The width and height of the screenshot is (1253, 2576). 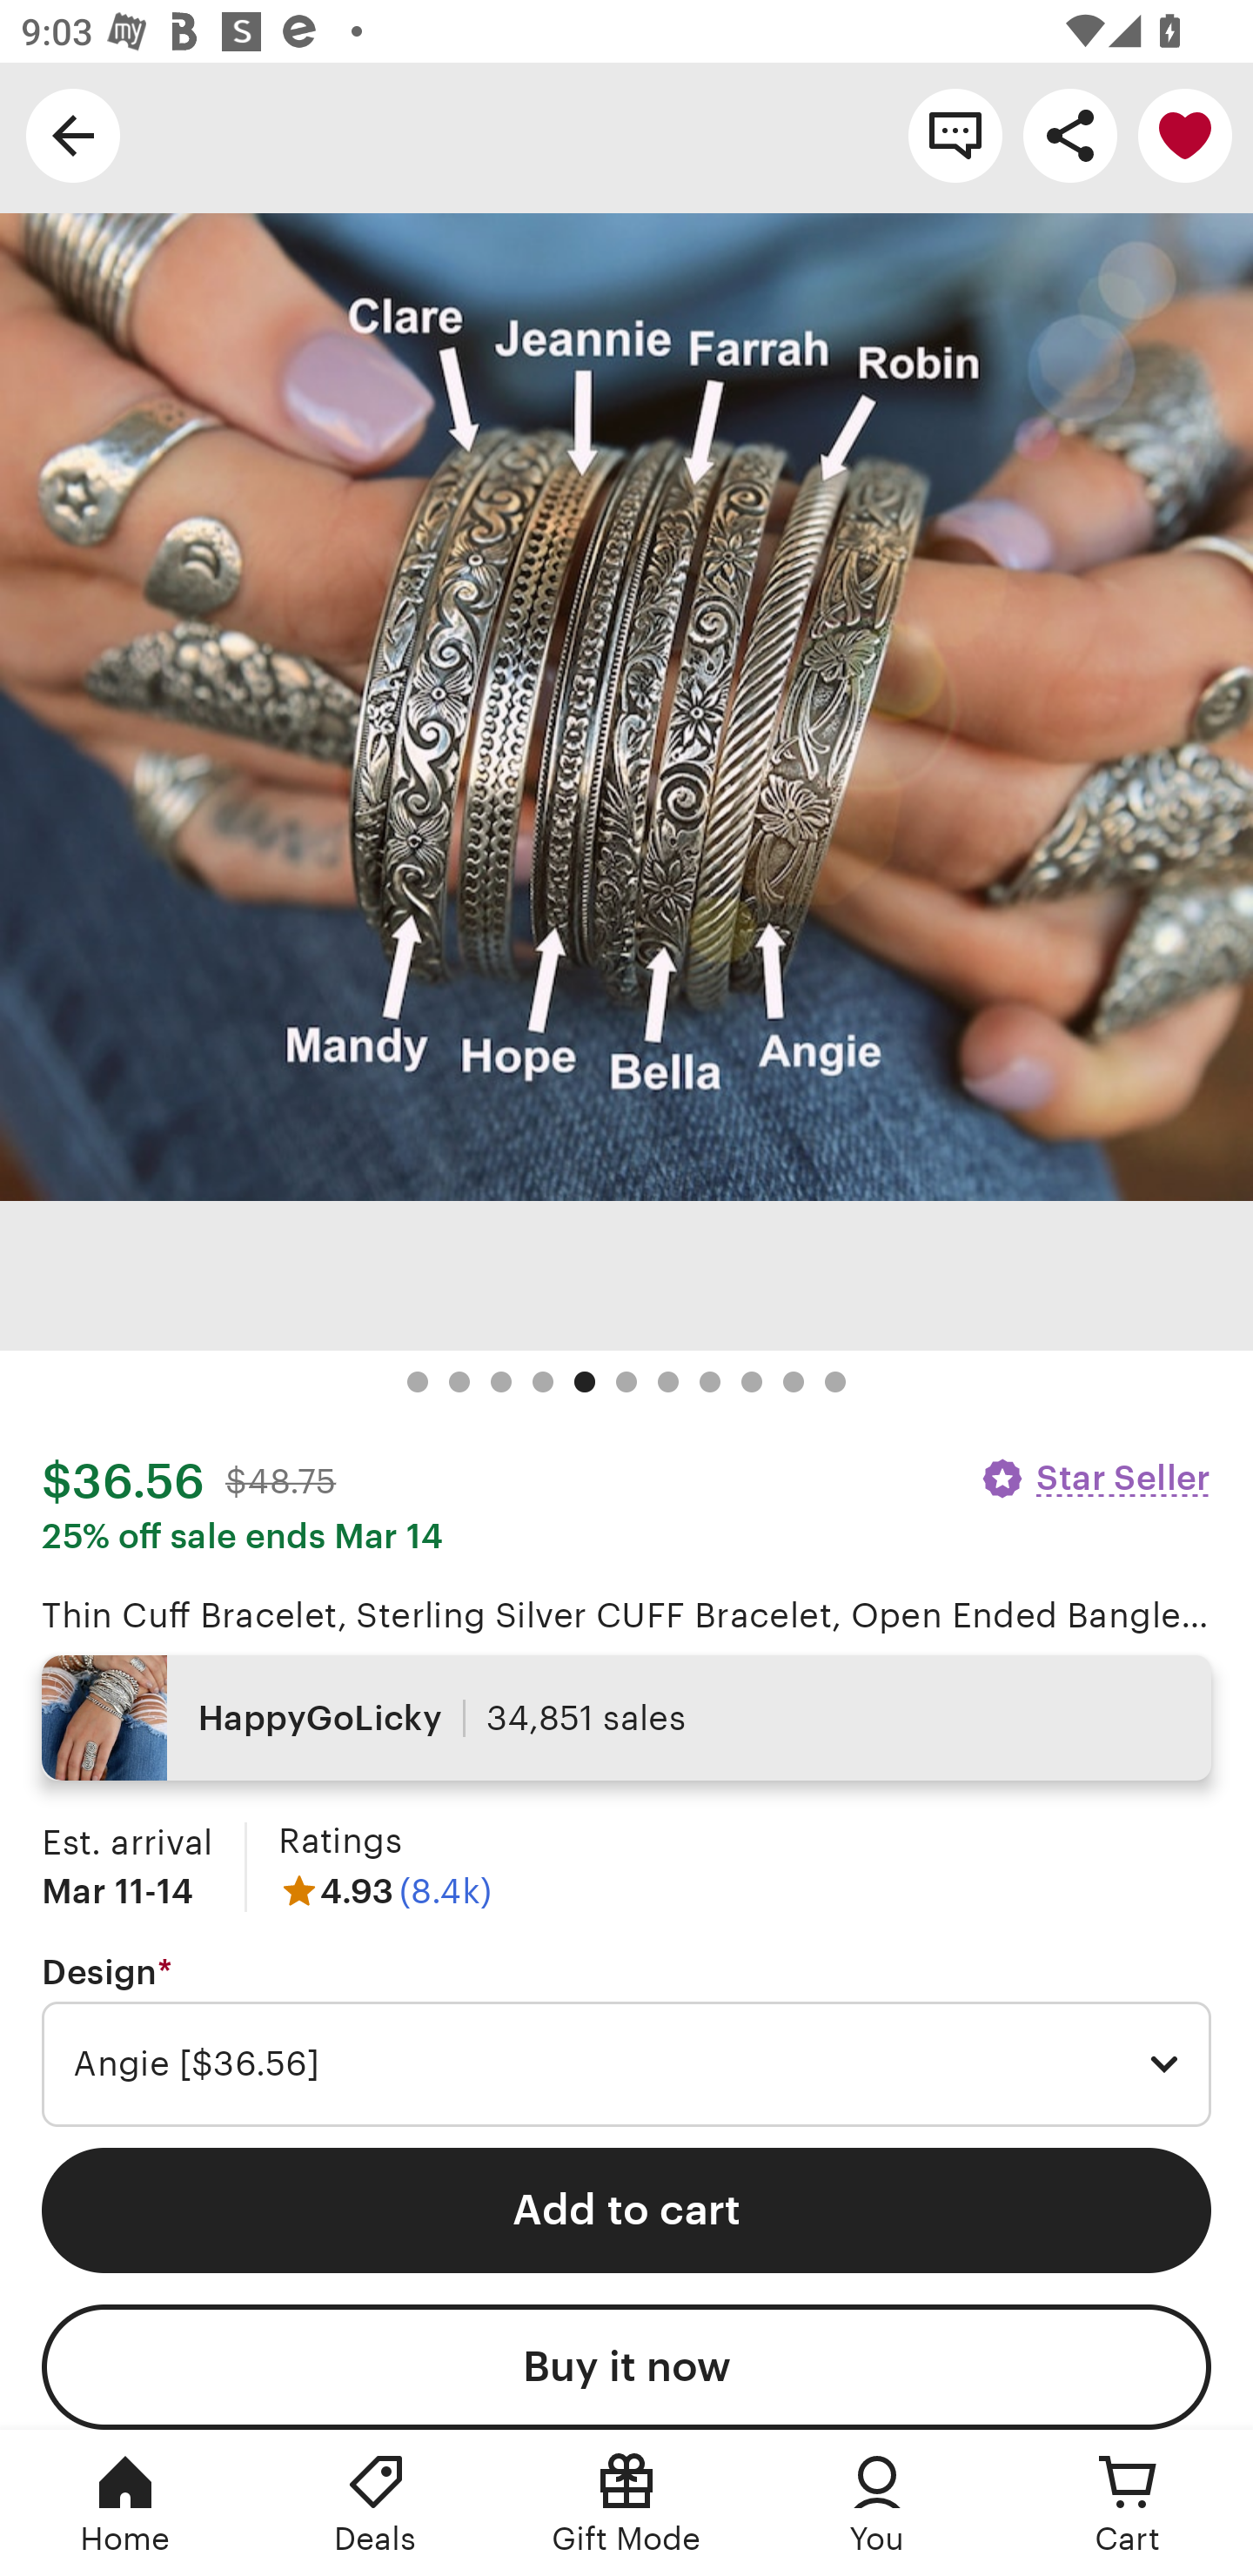 What do you see at coordinates (385, 1890) in the screenshot?
I see `4.93 (8.4k)` at bounding box center [385, 1890].